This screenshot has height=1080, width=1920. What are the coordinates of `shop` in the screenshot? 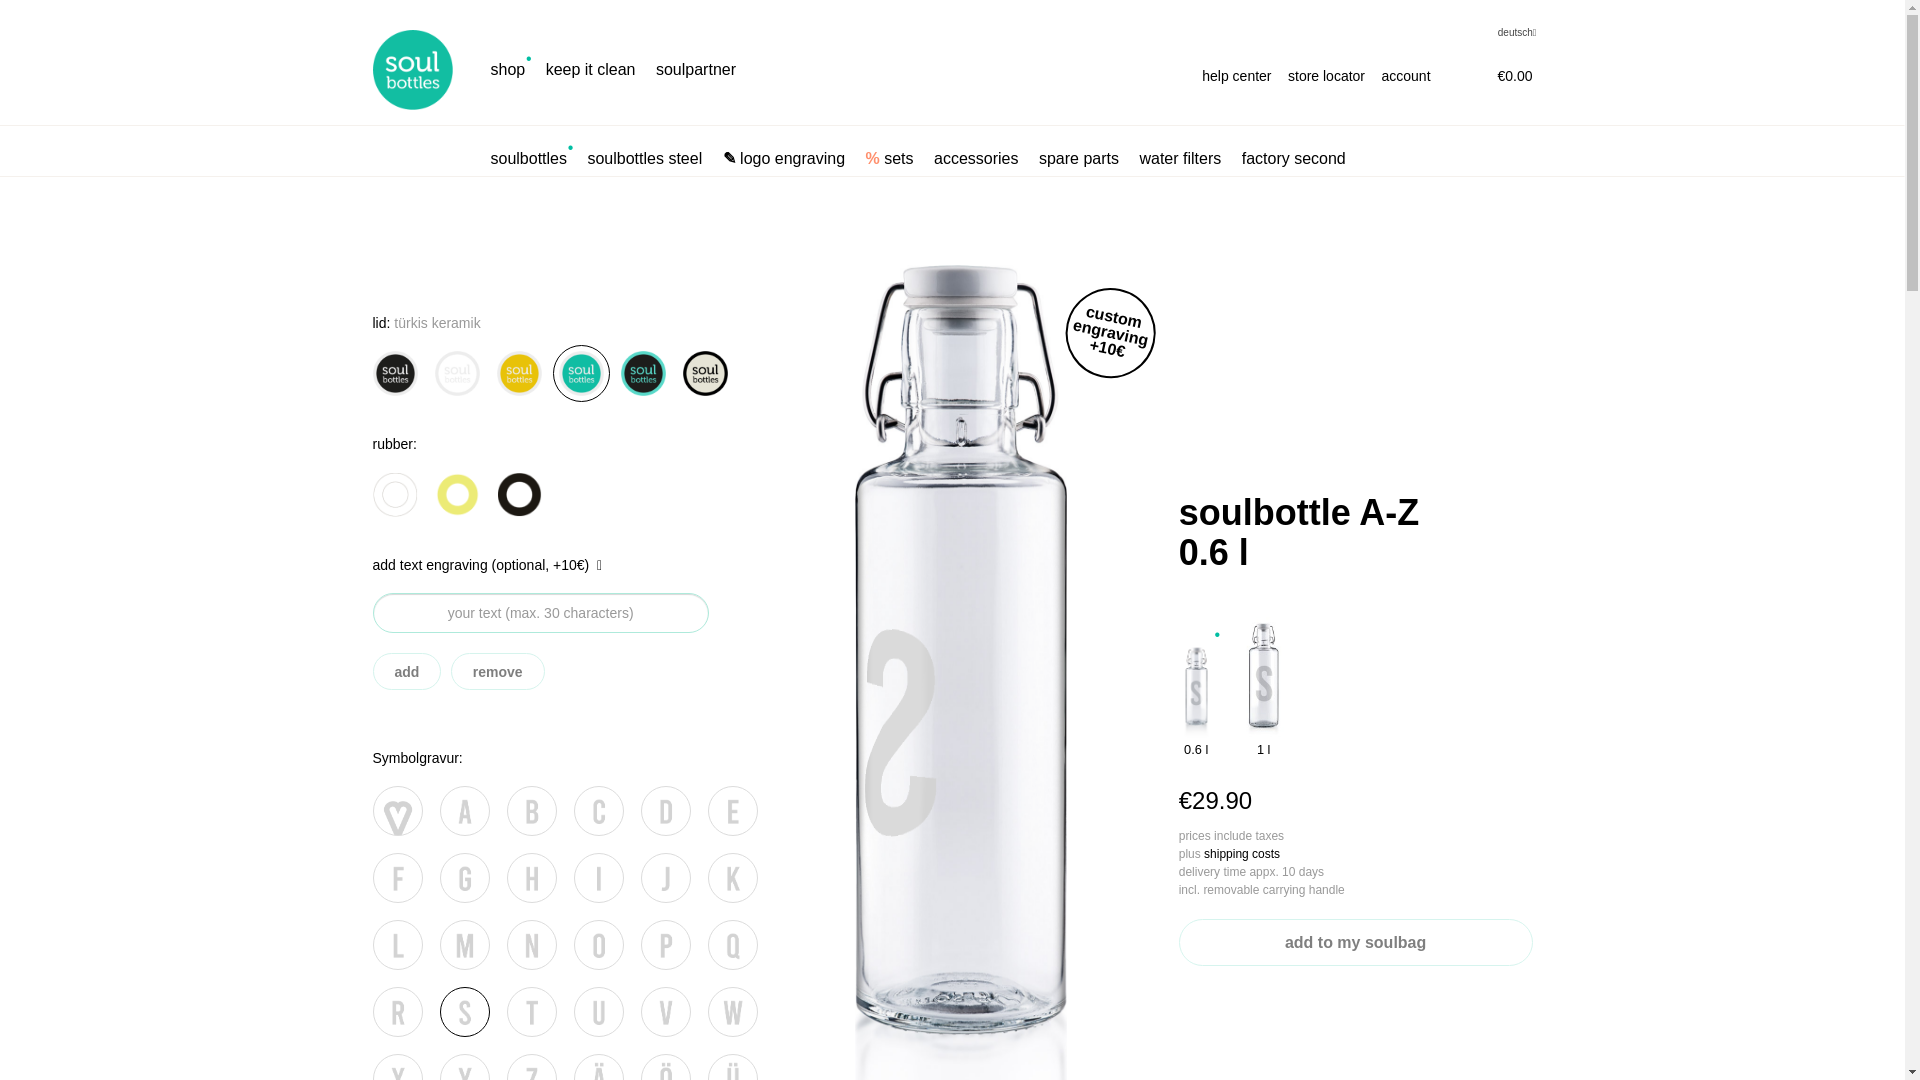 It's located at (506, 70).